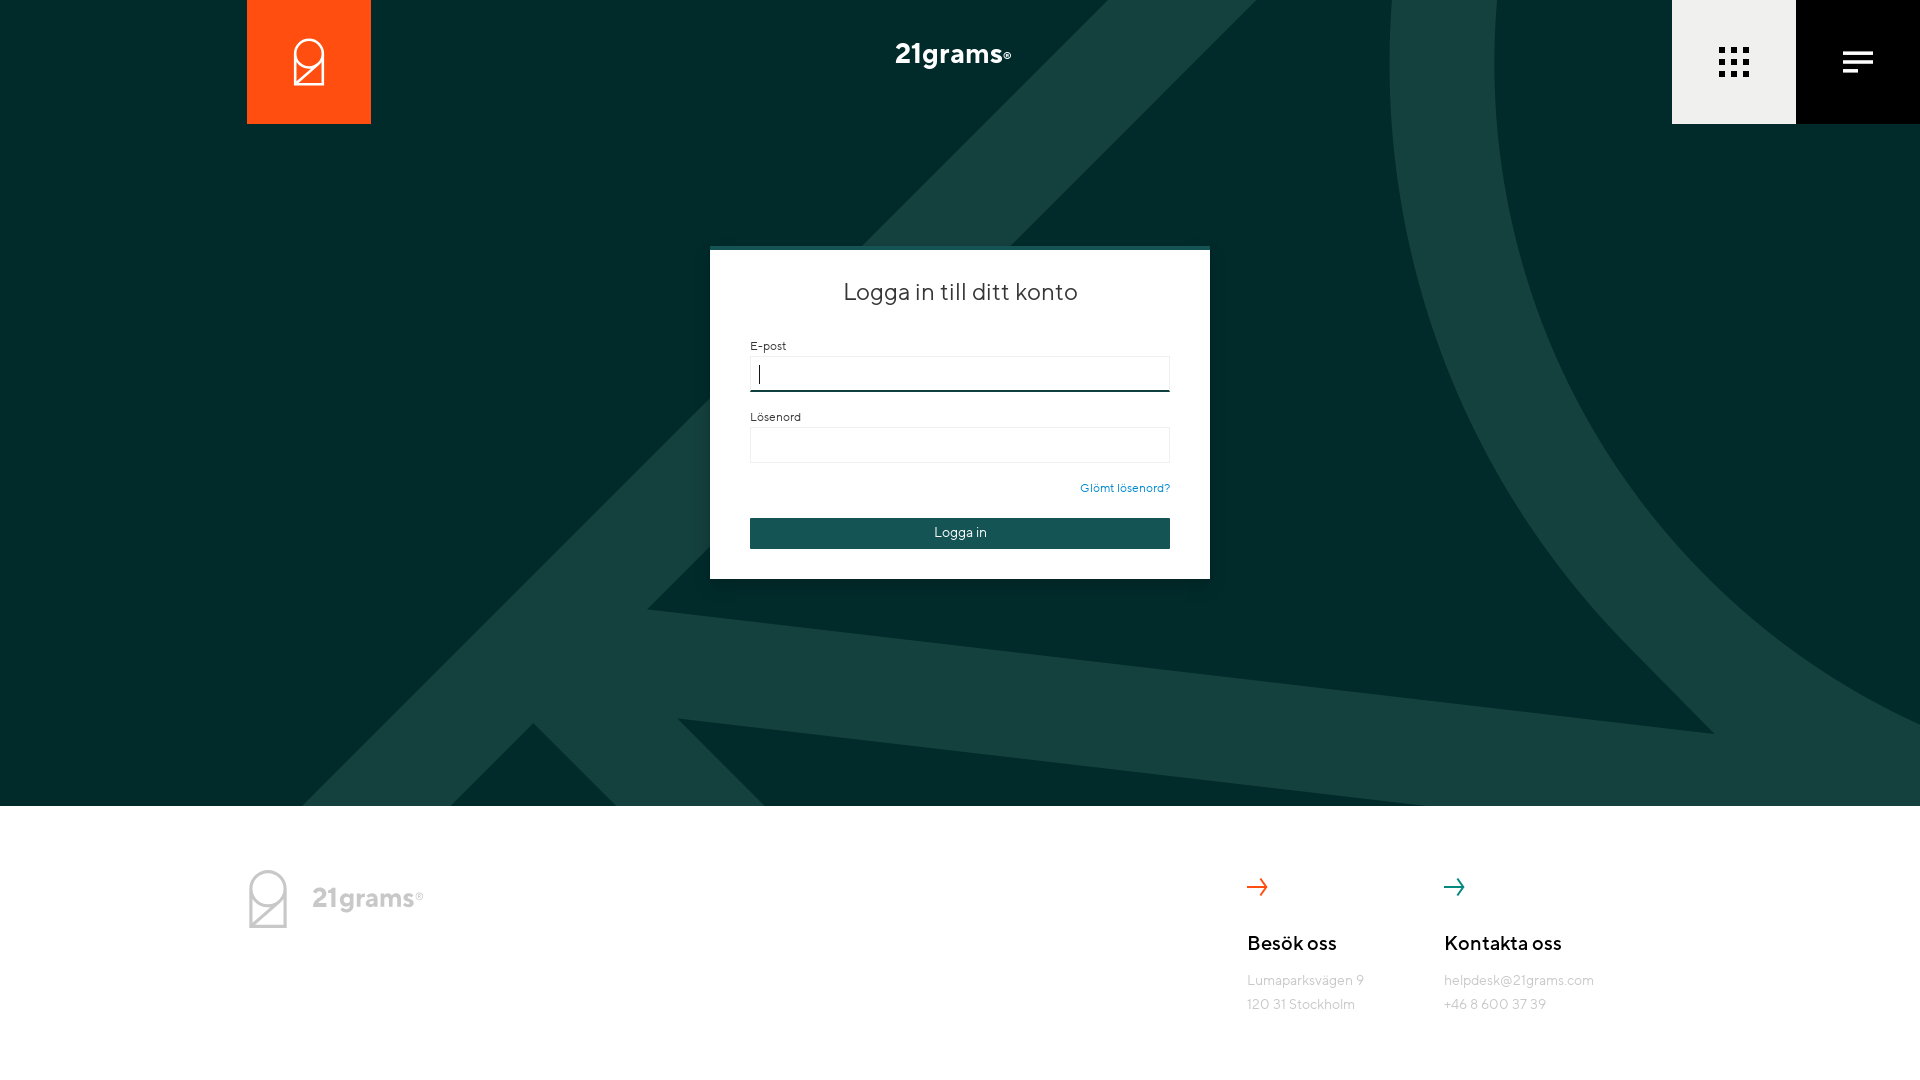 The height and width of the screenshot is (1080, 1920). What do you see at coordinates (1519, 980) in the screenshot?
I see `helpdesk@21grams.com` at bounding box center [1519, 980].